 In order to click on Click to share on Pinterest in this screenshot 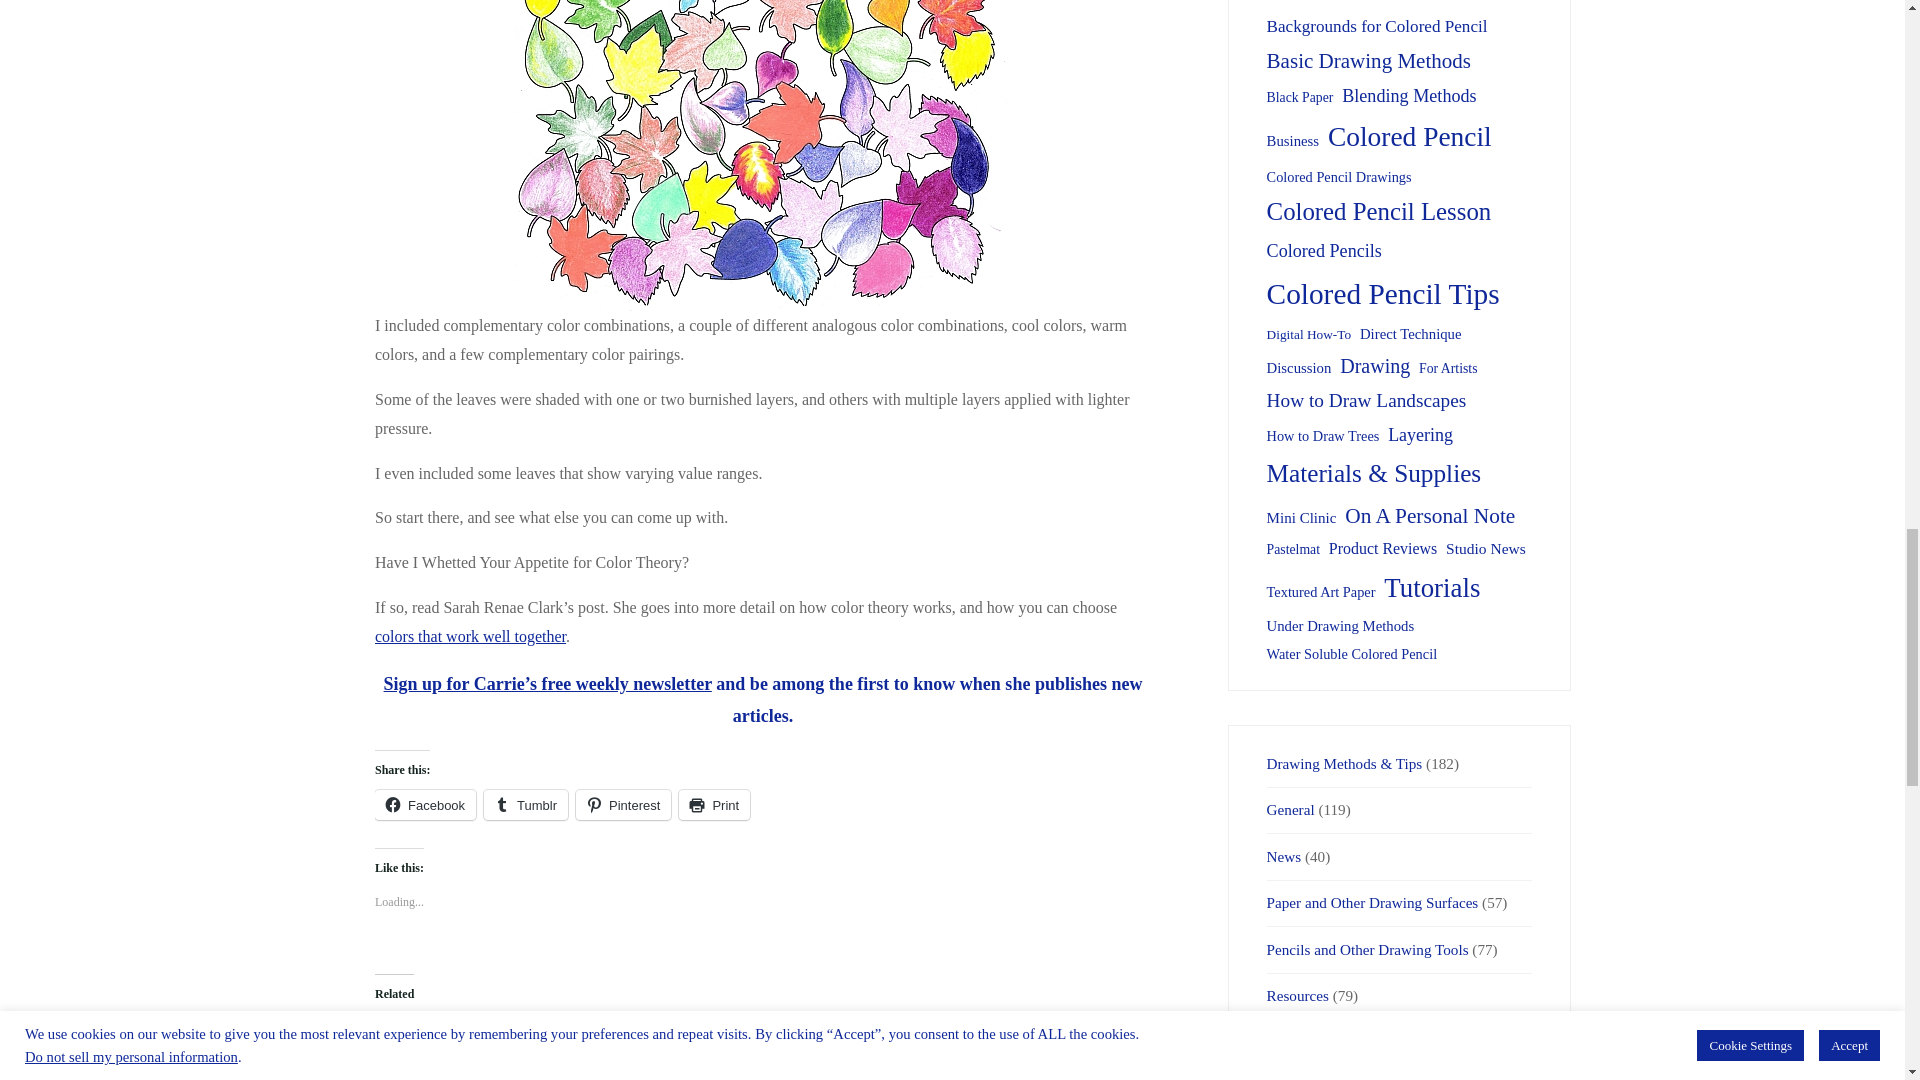, I will do `click(623, 804)`.